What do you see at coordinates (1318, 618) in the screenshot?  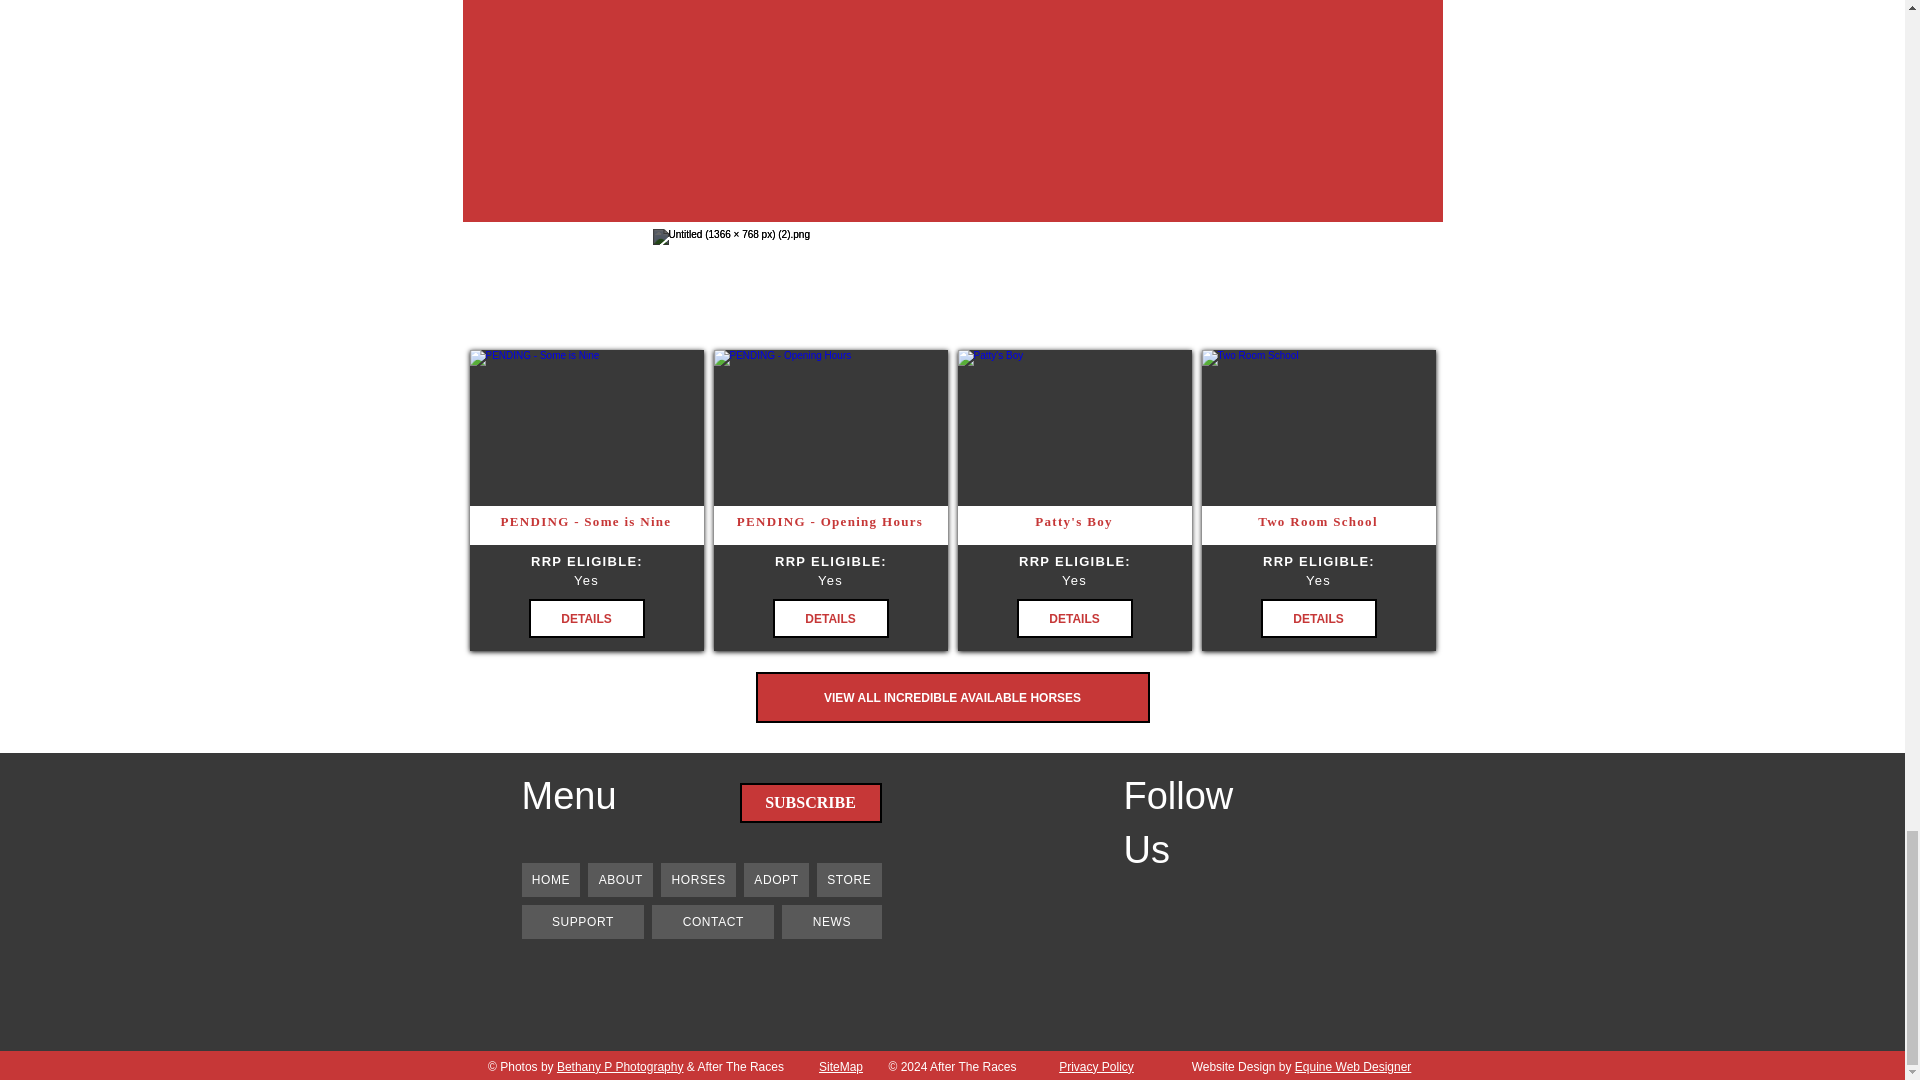 I see `DETAILS` at bounding box center [1318, 618].